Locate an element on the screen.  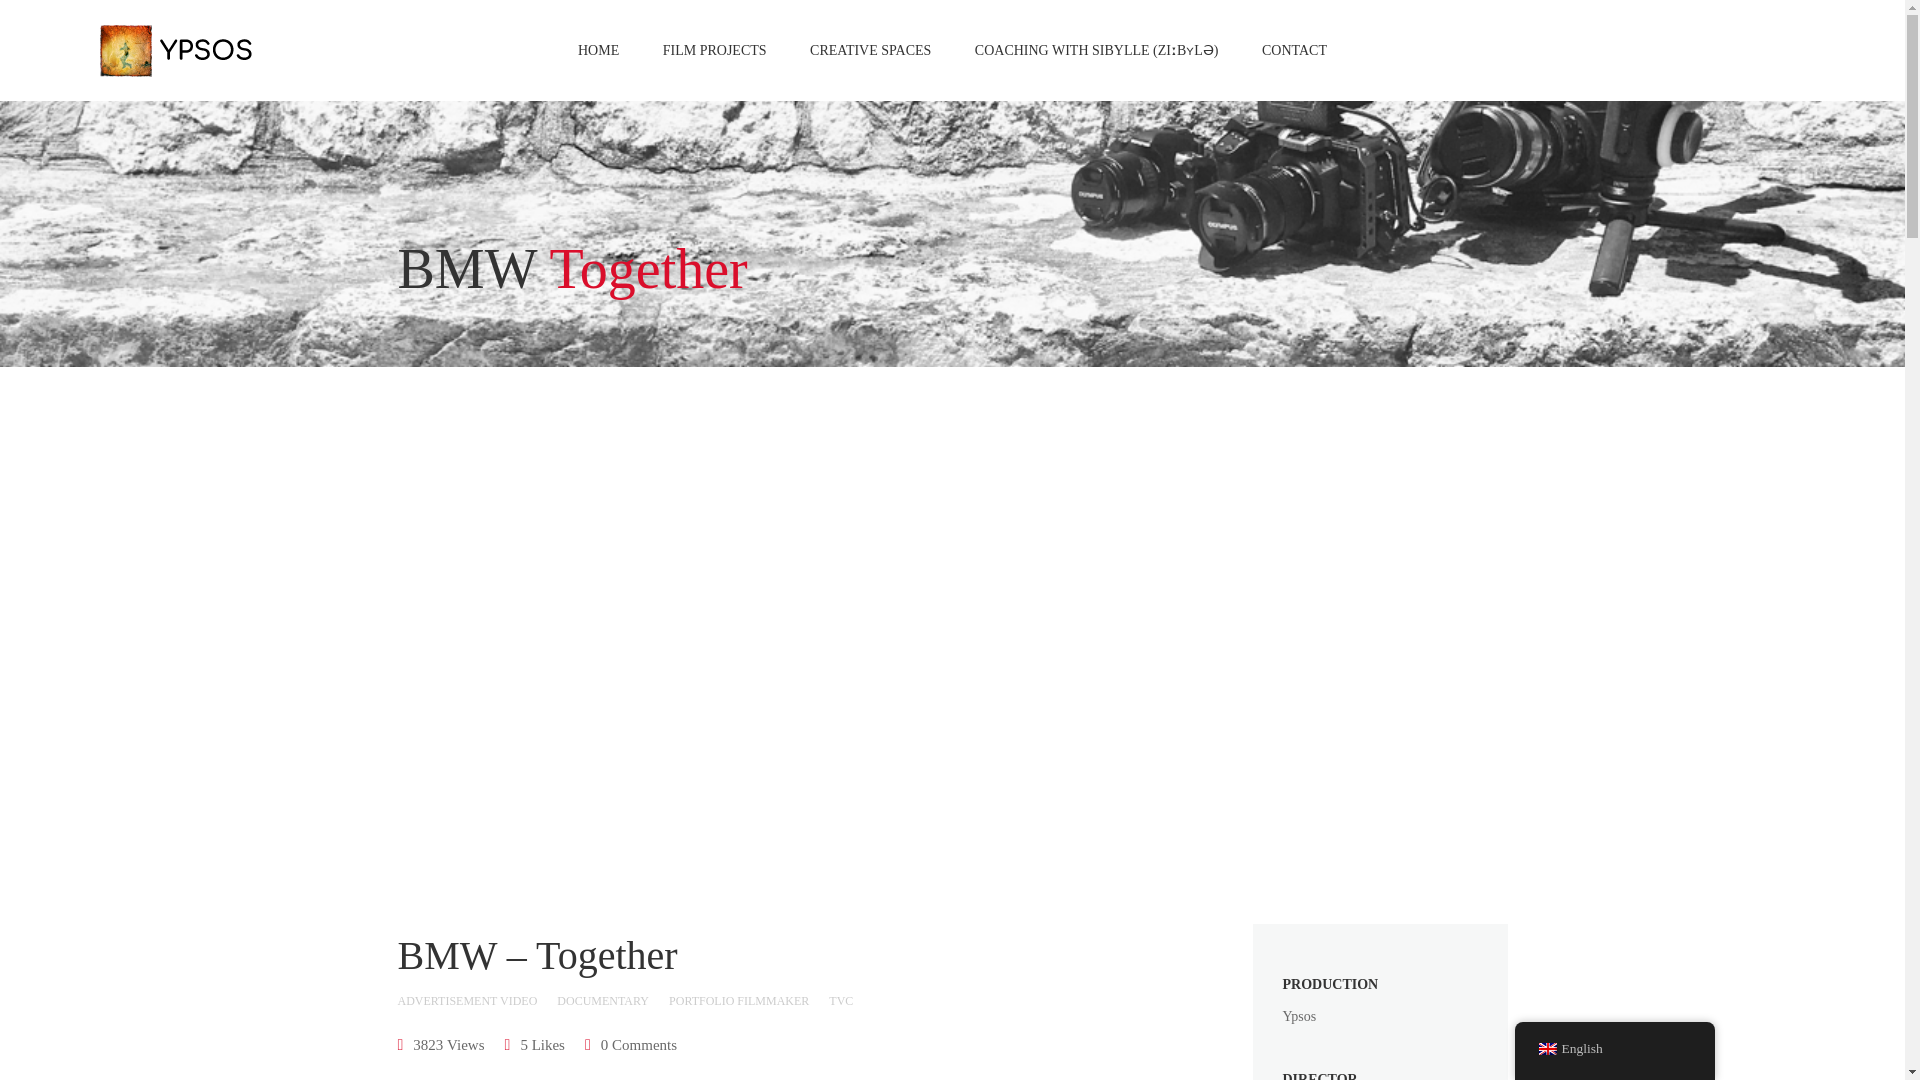
TVC is located at coordinates (840, 1001).